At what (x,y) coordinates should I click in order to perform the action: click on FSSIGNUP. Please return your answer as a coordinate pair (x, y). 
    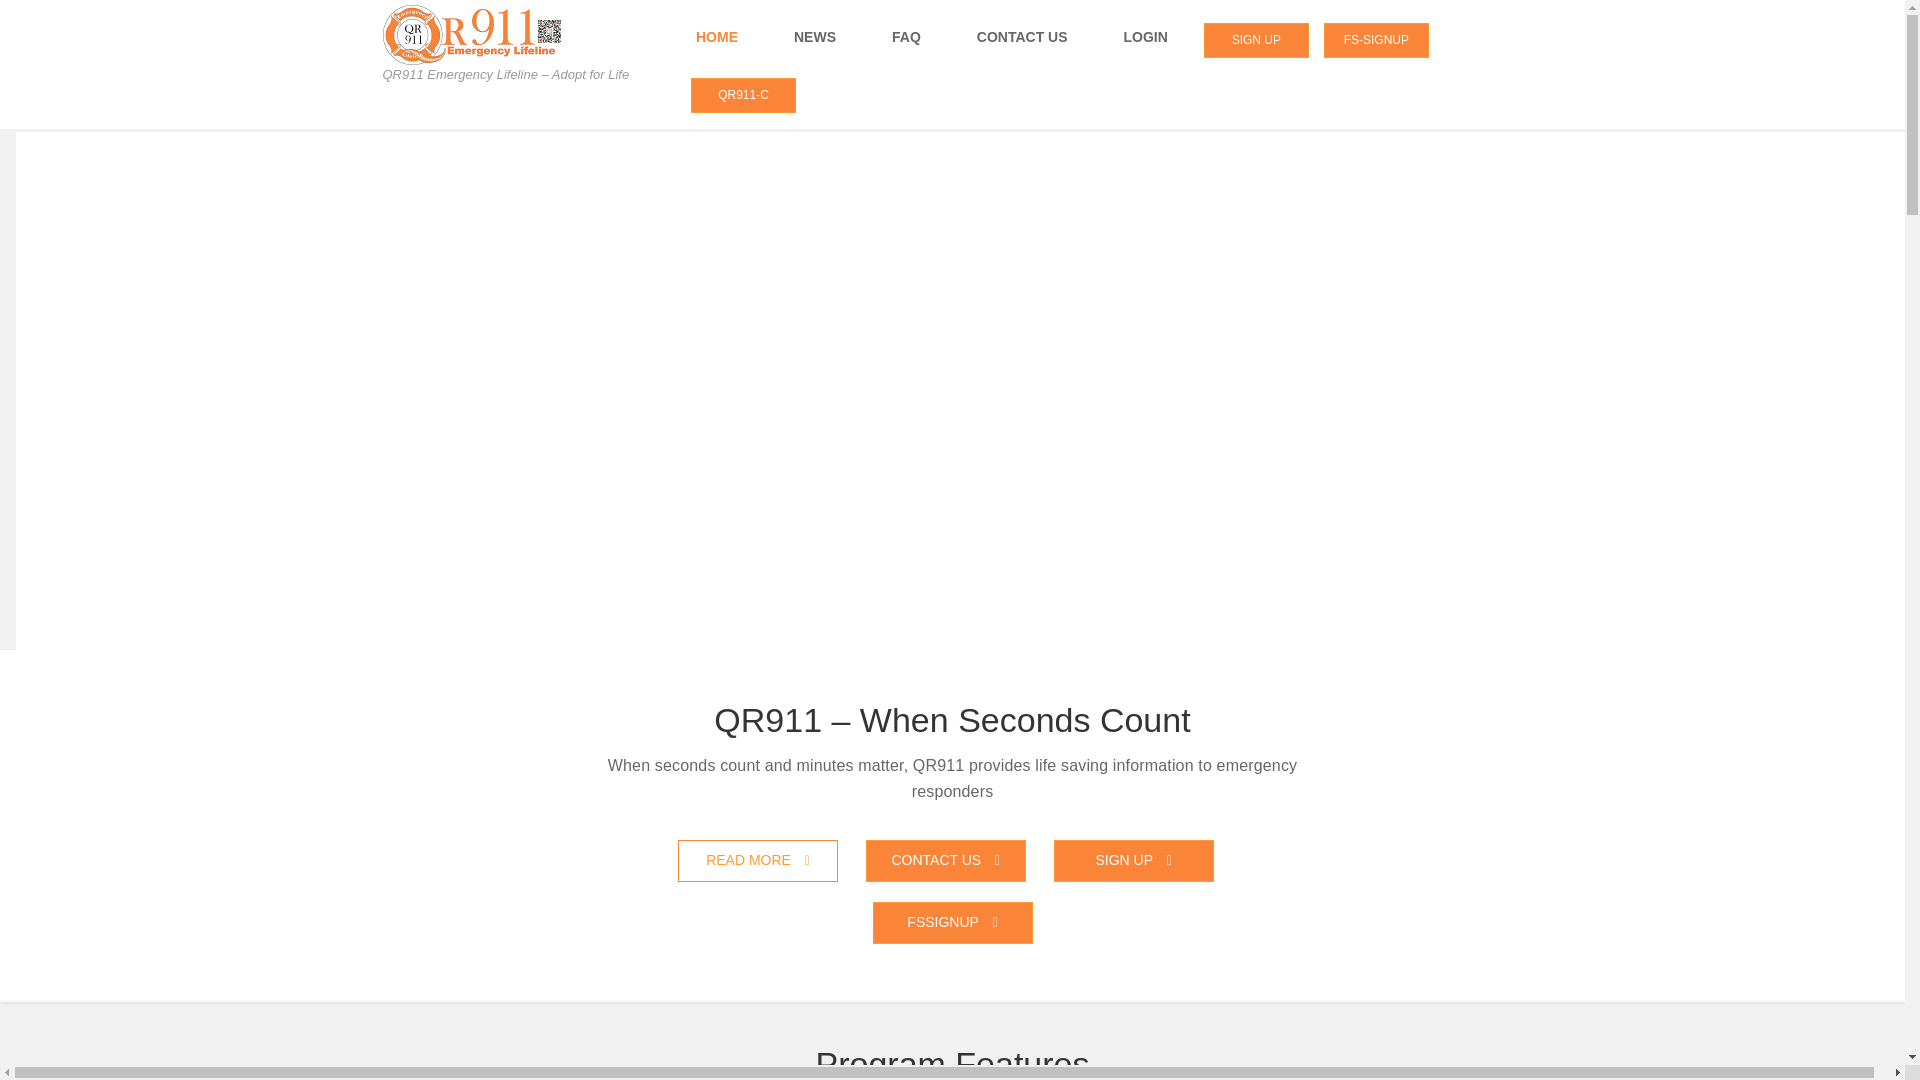
    Looking at the image, I should click on (952, 922).